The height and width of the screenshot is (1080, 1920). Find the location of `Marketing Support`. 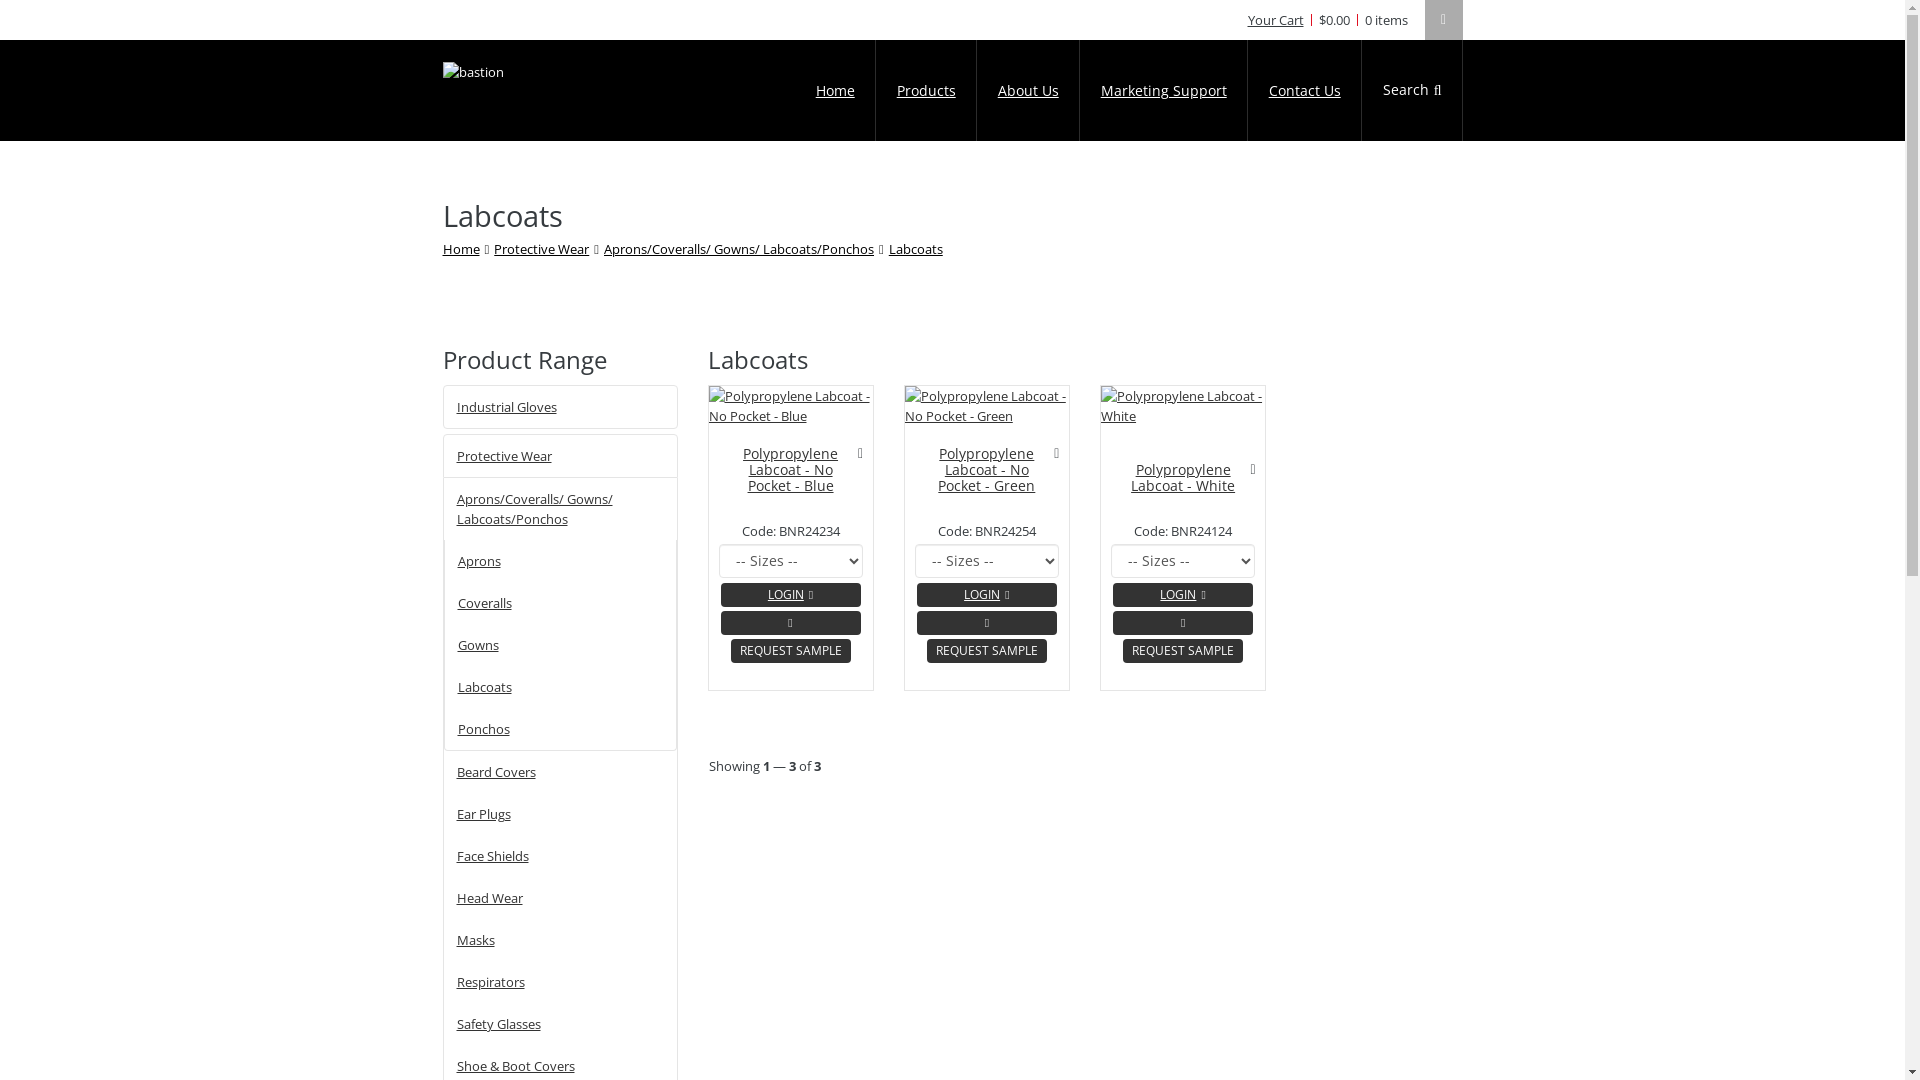

Marketing Support is located at coordinates (1164, 90).